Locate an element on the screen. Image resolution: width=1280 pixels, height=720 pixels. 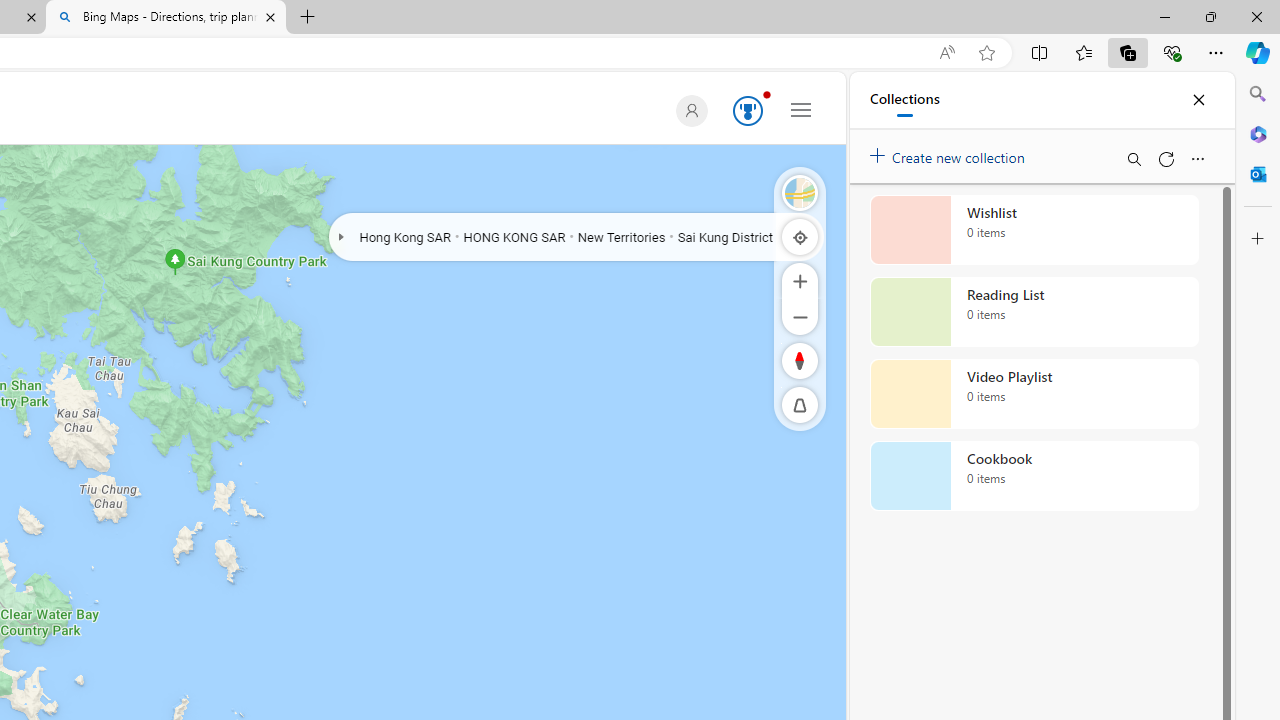
Close tab is located at coordinates (270, 16).